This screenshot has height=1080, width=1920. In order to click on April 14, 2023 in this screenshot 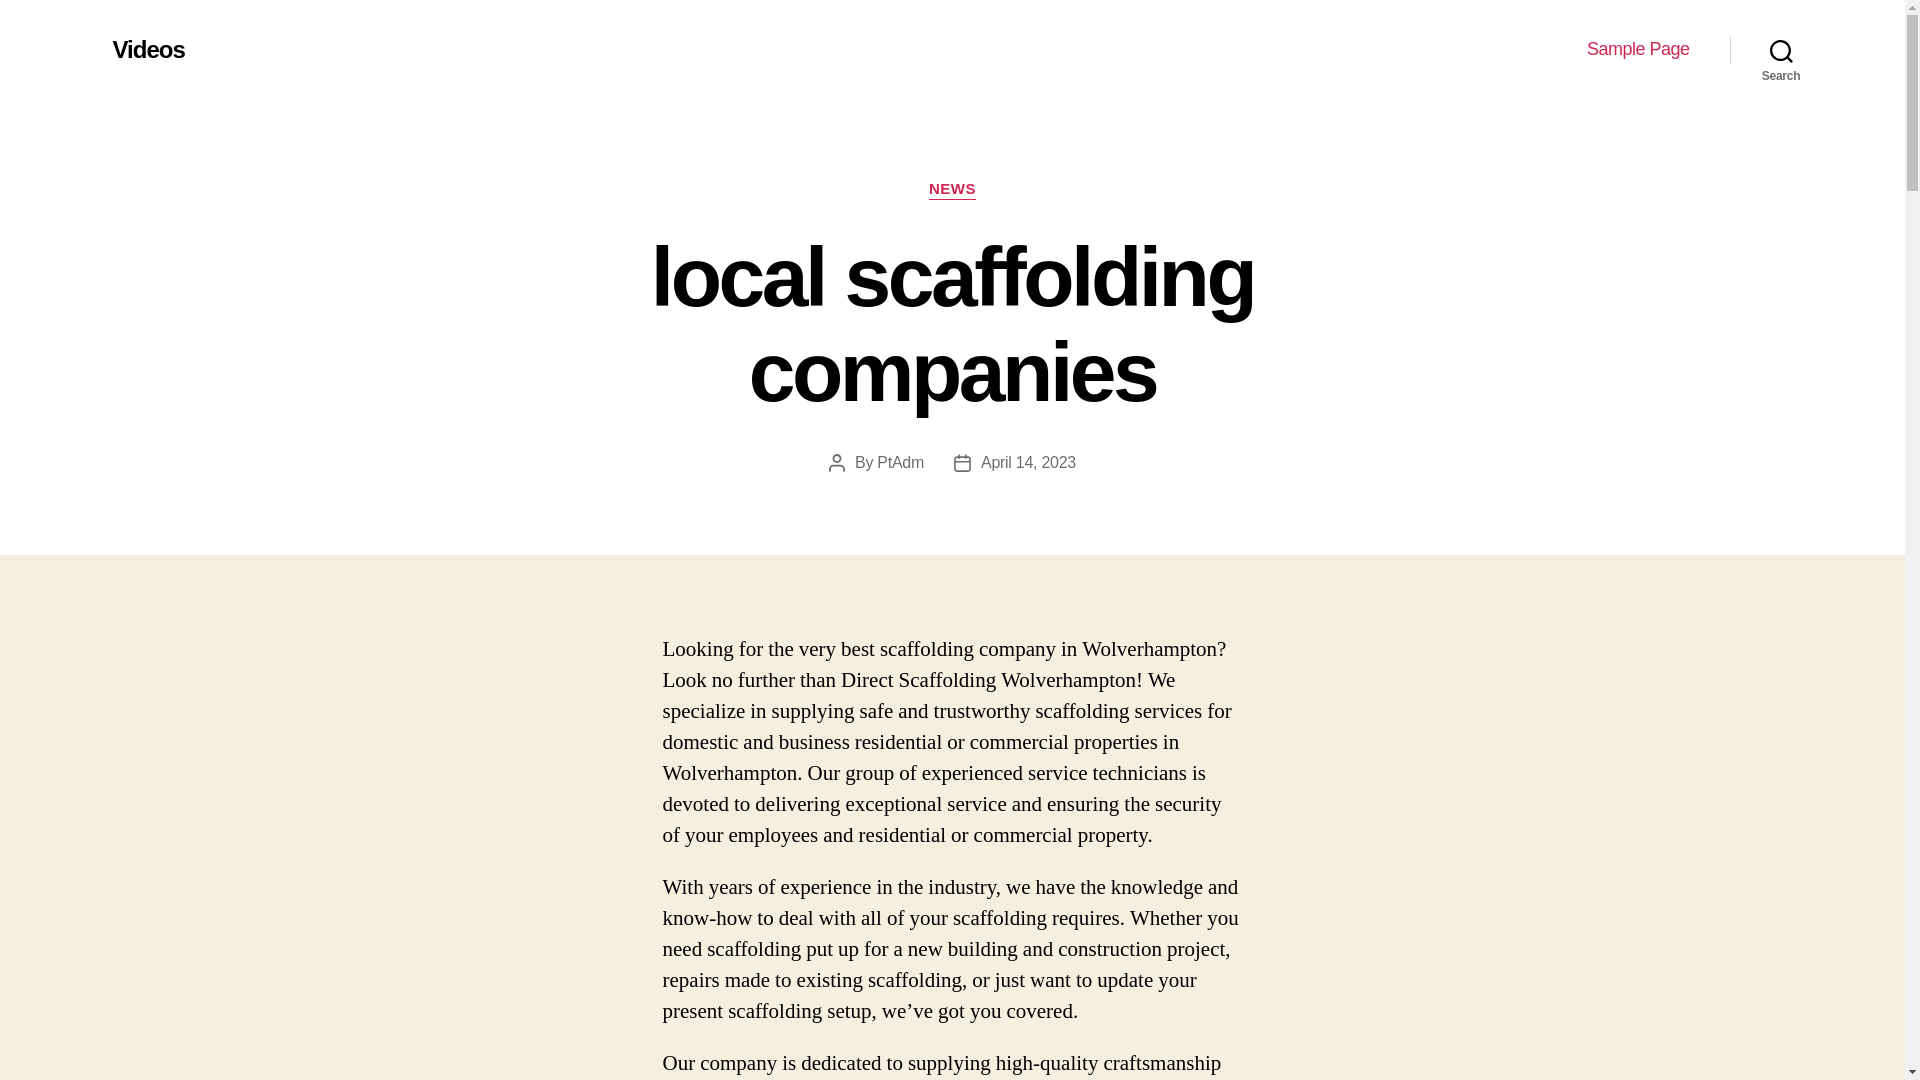, I will do `click(1028, 462)`.